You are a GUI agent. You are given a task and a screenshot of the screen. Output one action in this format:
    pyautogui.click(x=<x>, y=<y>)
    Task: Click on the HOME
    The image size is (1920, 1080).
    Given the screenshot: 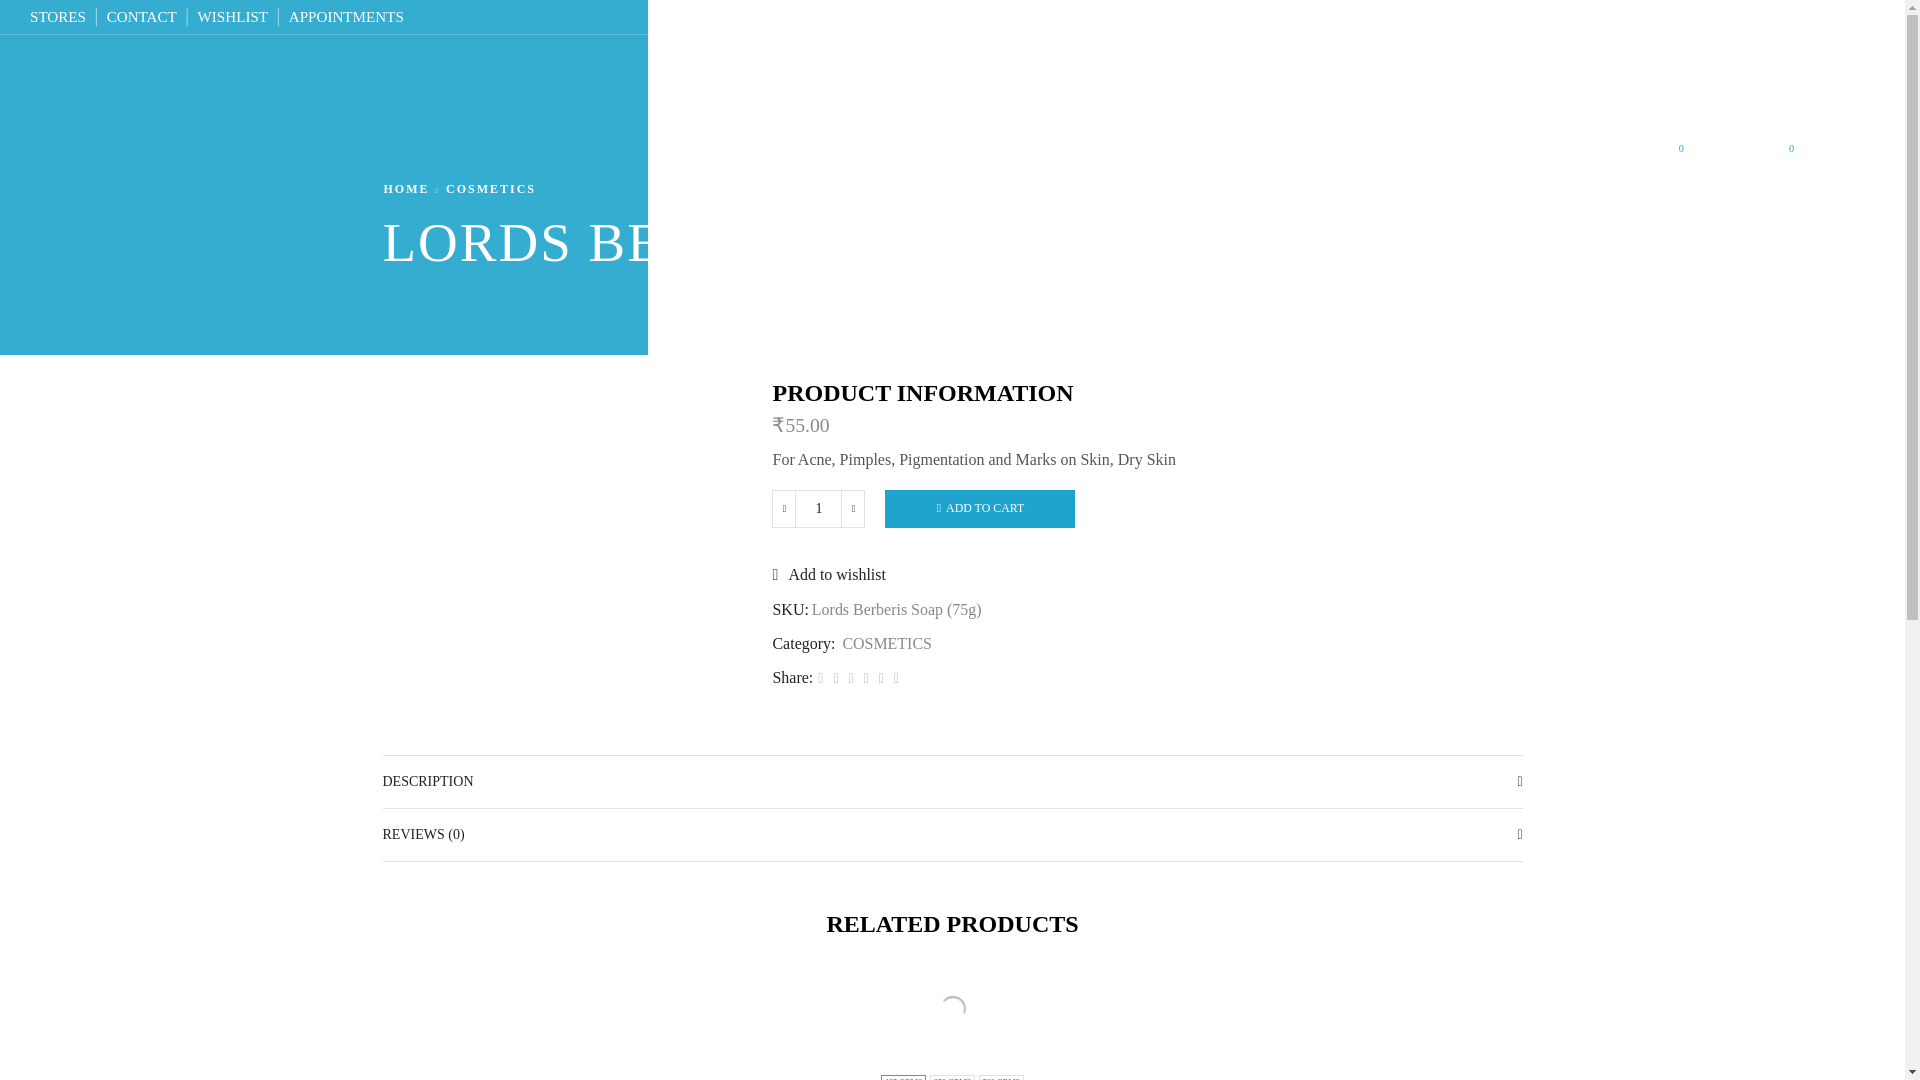 What is the action you would take?
    pyautogui.click(x=716, y=156)
    